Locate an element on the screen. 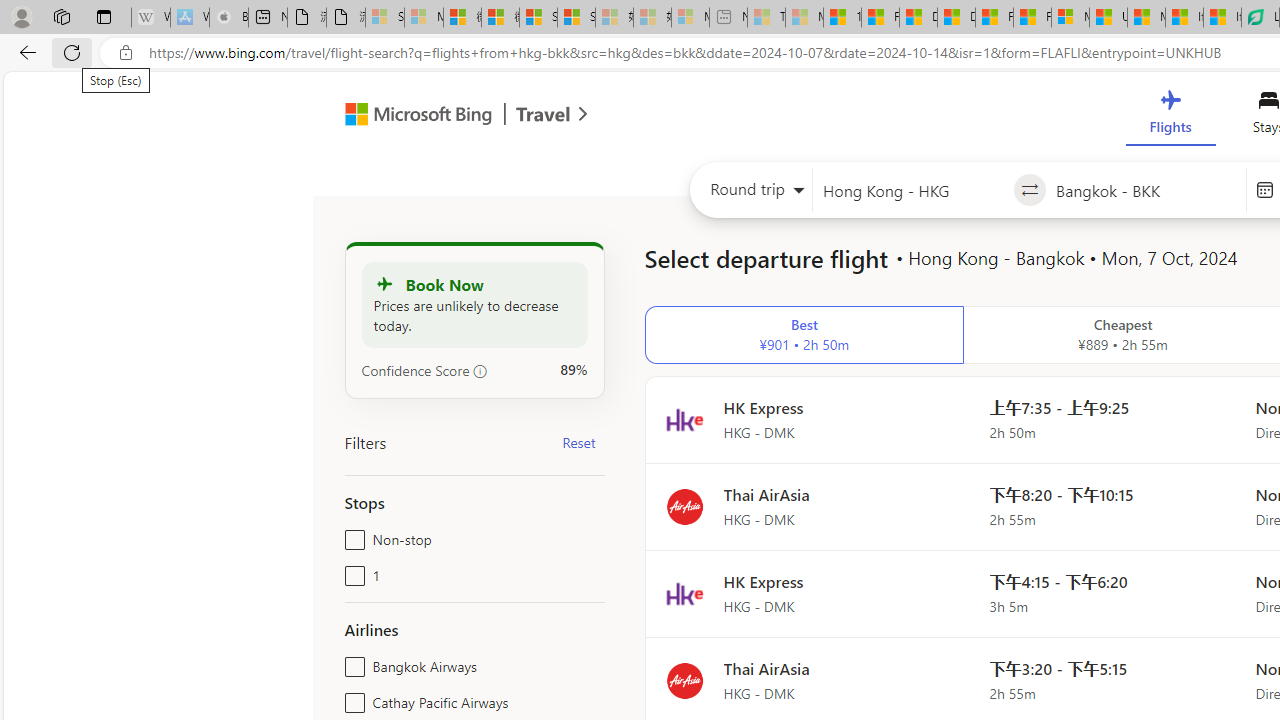 The width and height of the screenshot is (1280, 720). New tab - Sleeping is located at coordinates (728, 18).